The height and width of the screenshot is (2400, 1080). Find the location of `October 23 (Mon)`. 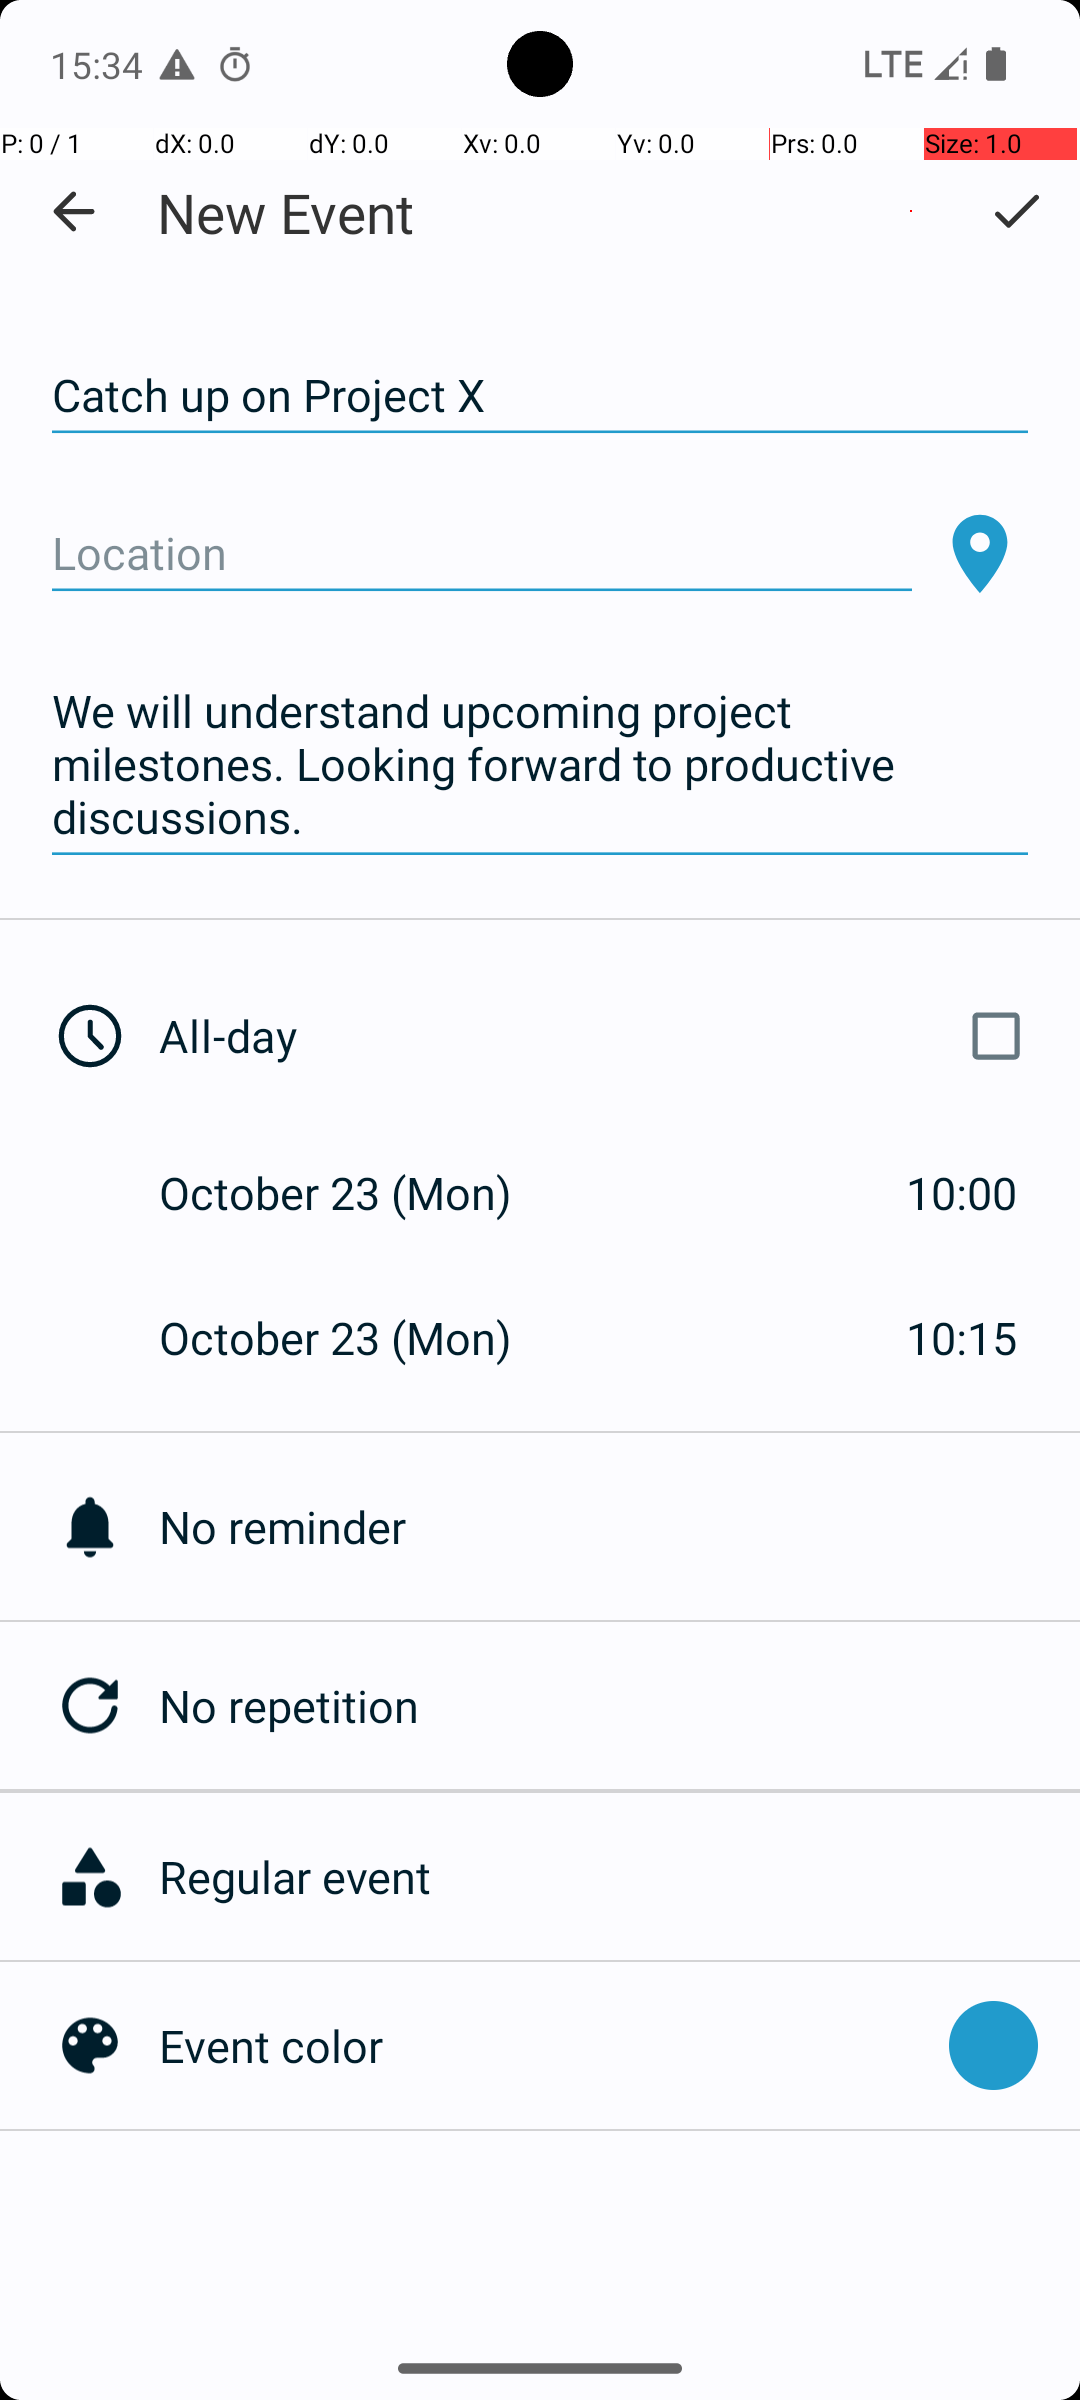

October 23 (Mon) is located at coordinates (356, 1192).